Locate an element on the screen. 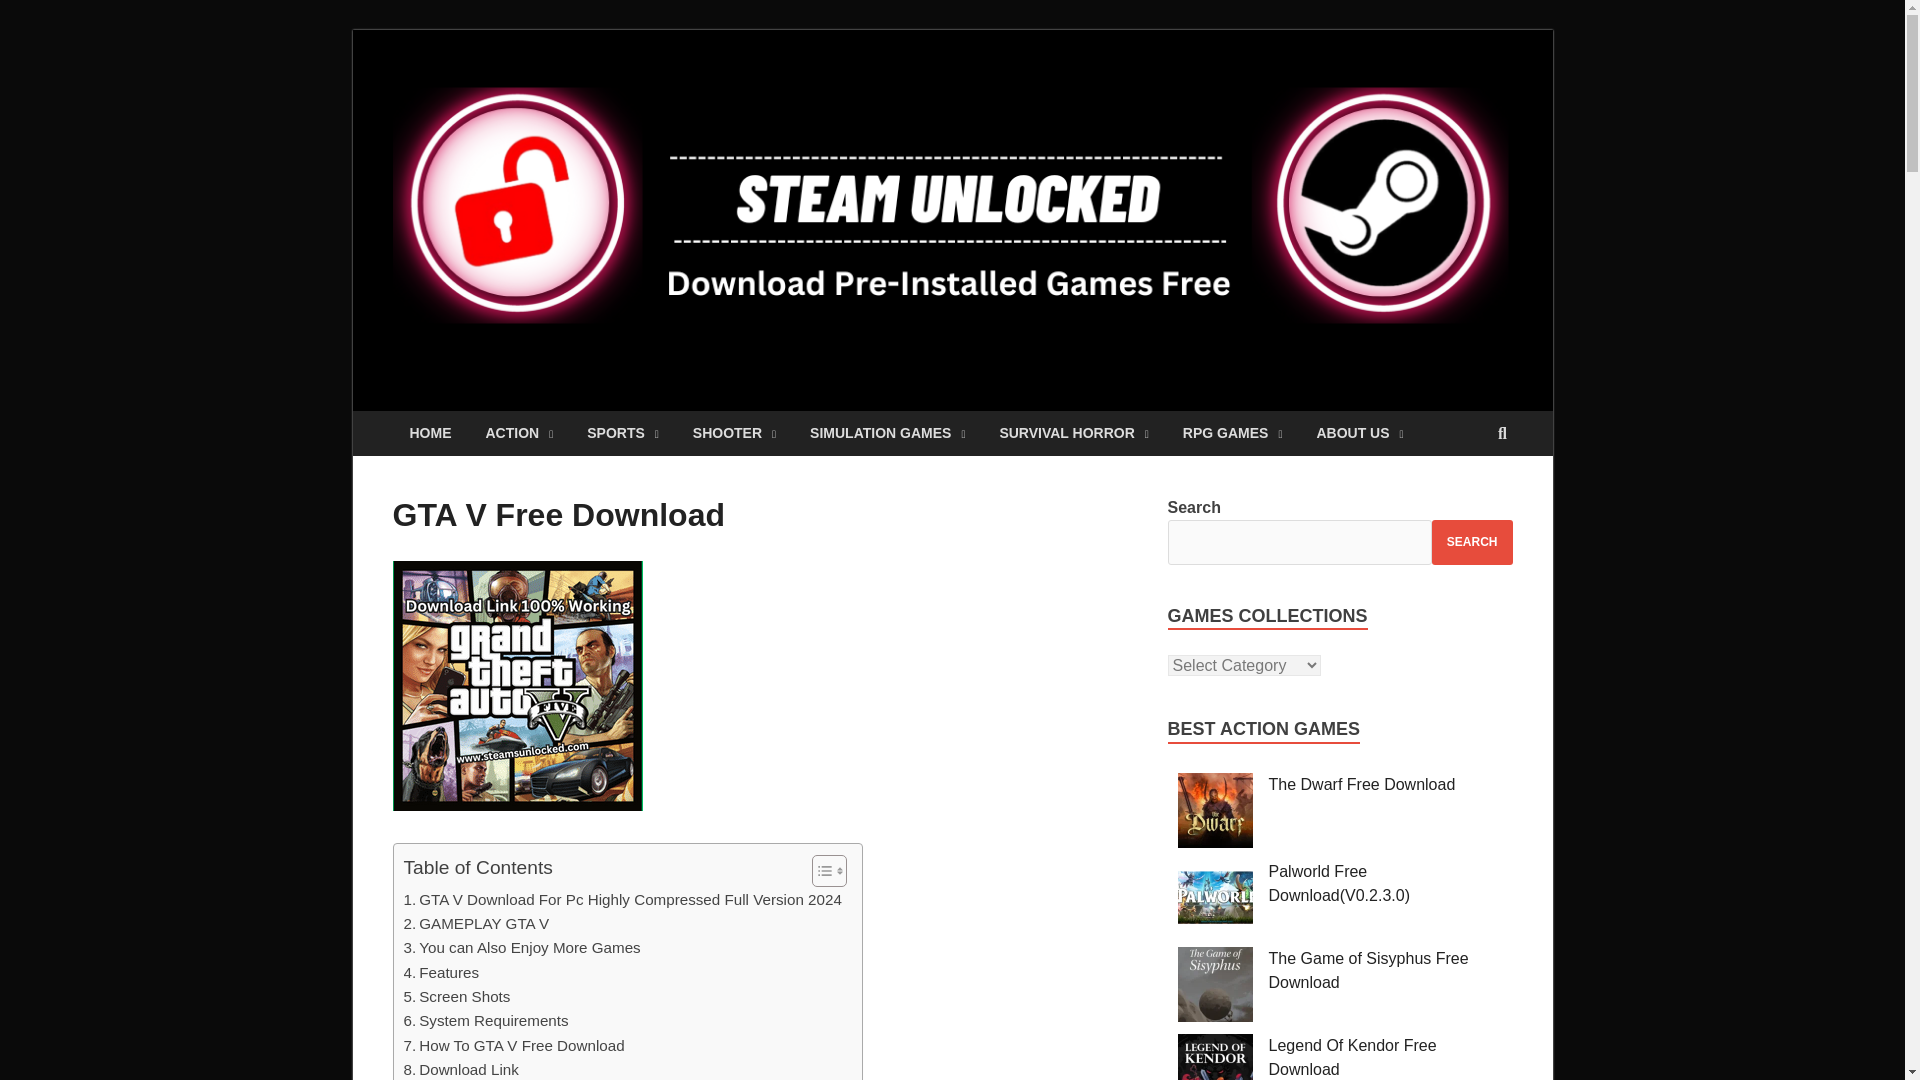 The width and height of the screenshot is (1920, 1080). You can Also Enjoy More Games is located at coordinates (522, 948).